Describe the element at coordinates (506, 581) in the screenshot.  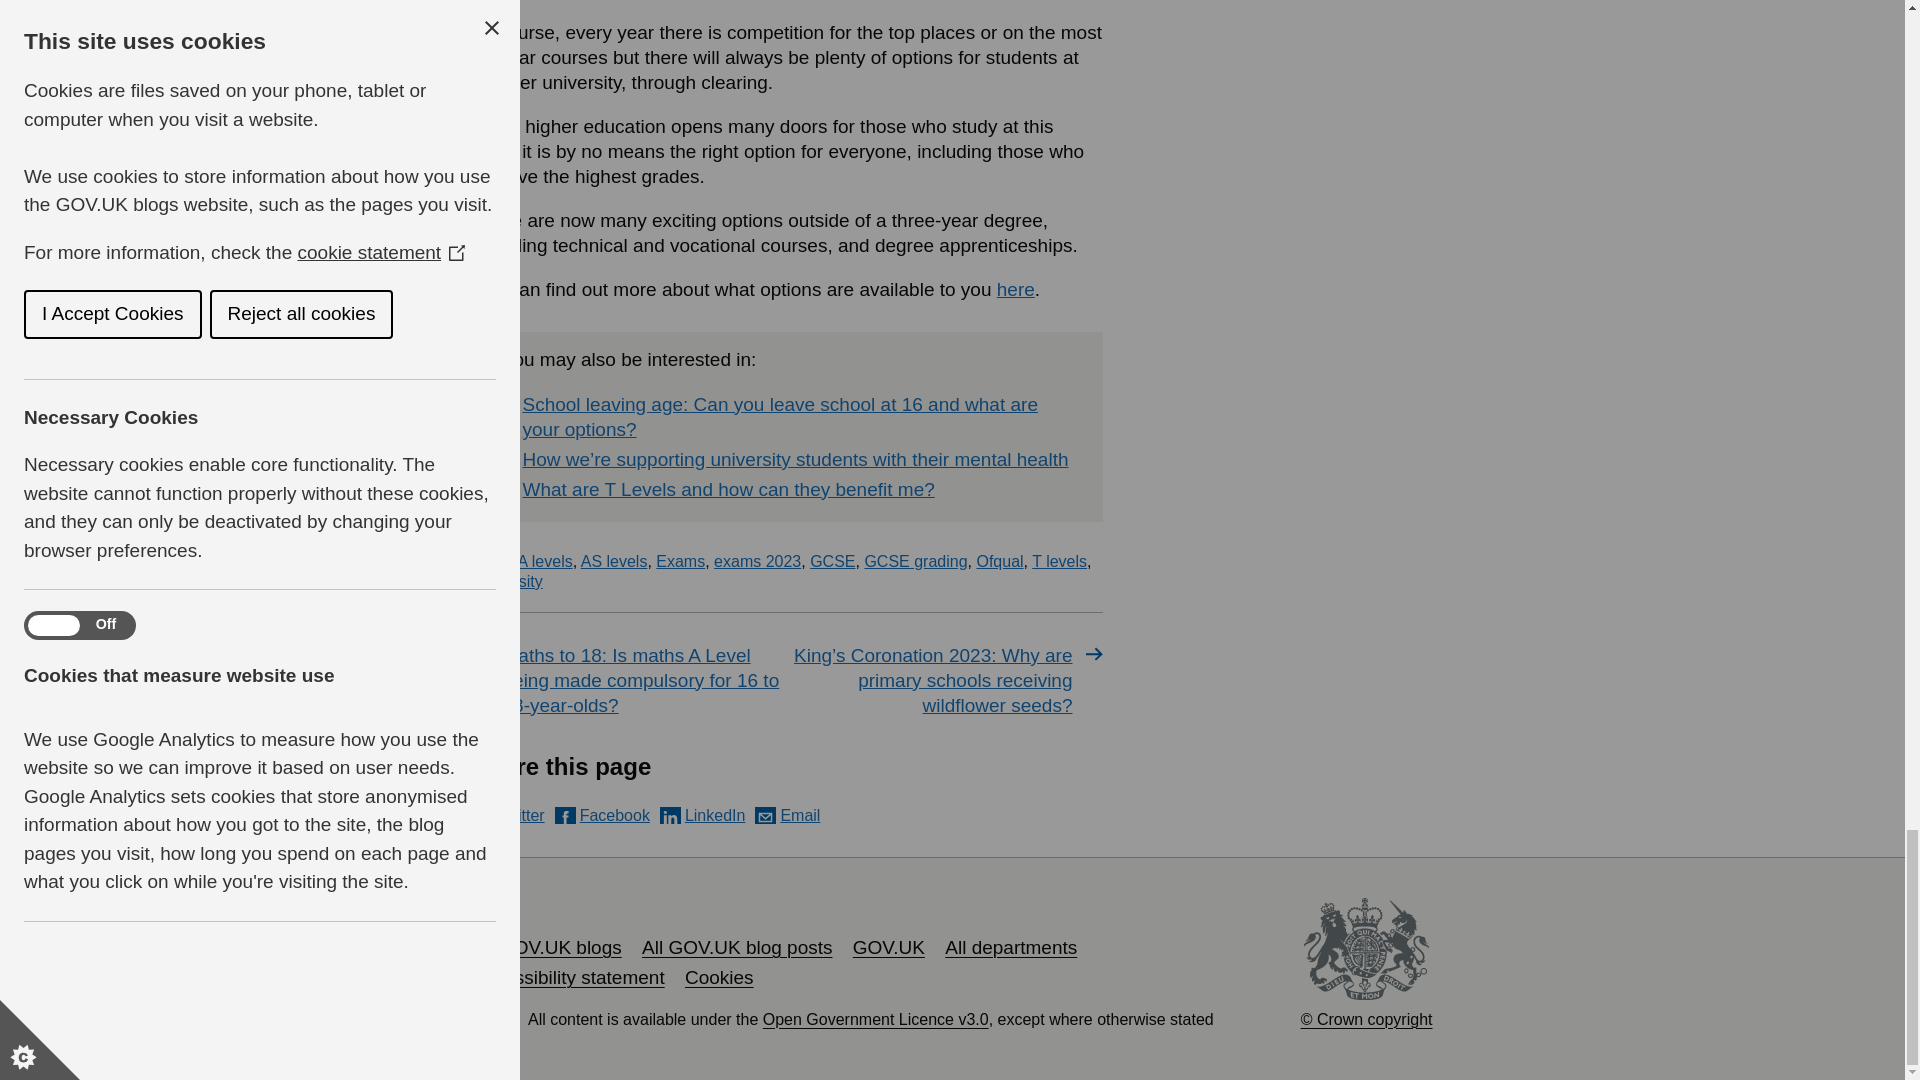
I see `University` at that location.